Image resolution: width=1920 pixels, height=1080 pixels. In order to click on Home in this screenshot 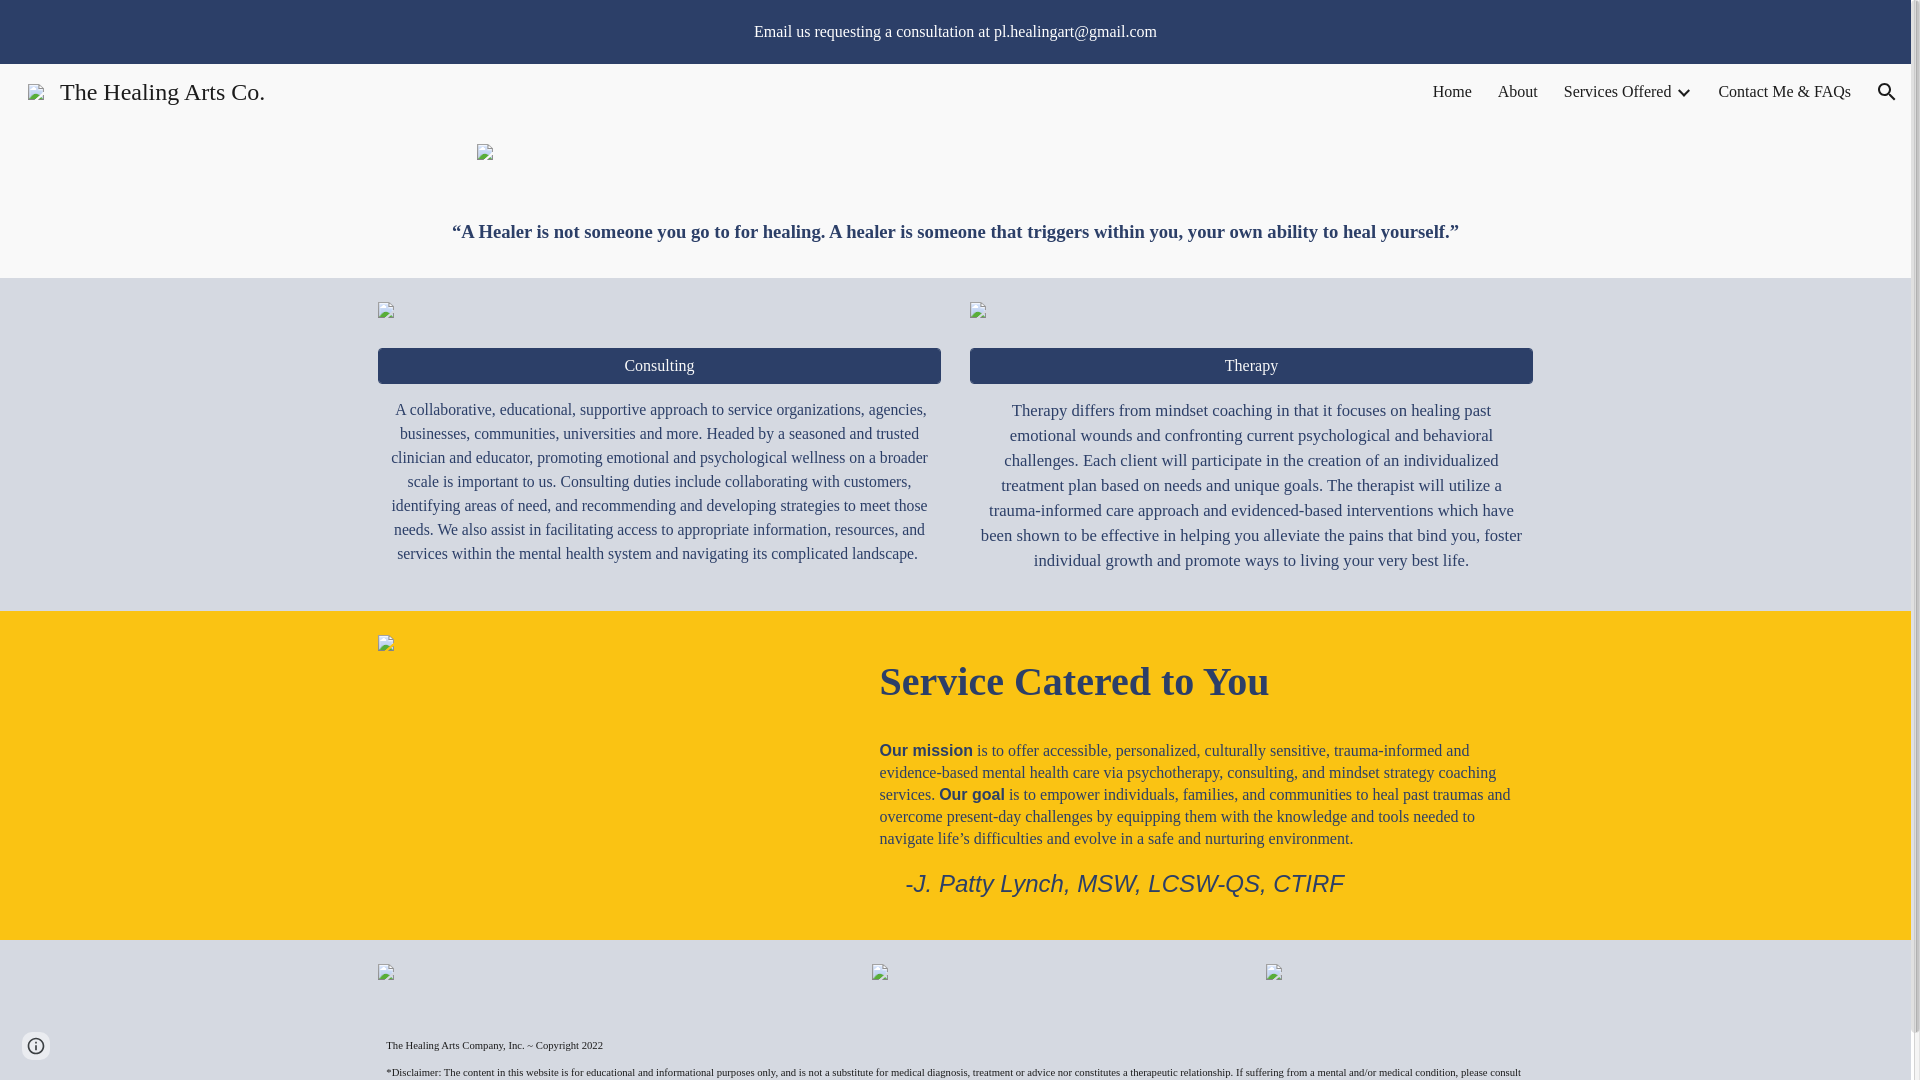, I will do `click(1452, 92)`.